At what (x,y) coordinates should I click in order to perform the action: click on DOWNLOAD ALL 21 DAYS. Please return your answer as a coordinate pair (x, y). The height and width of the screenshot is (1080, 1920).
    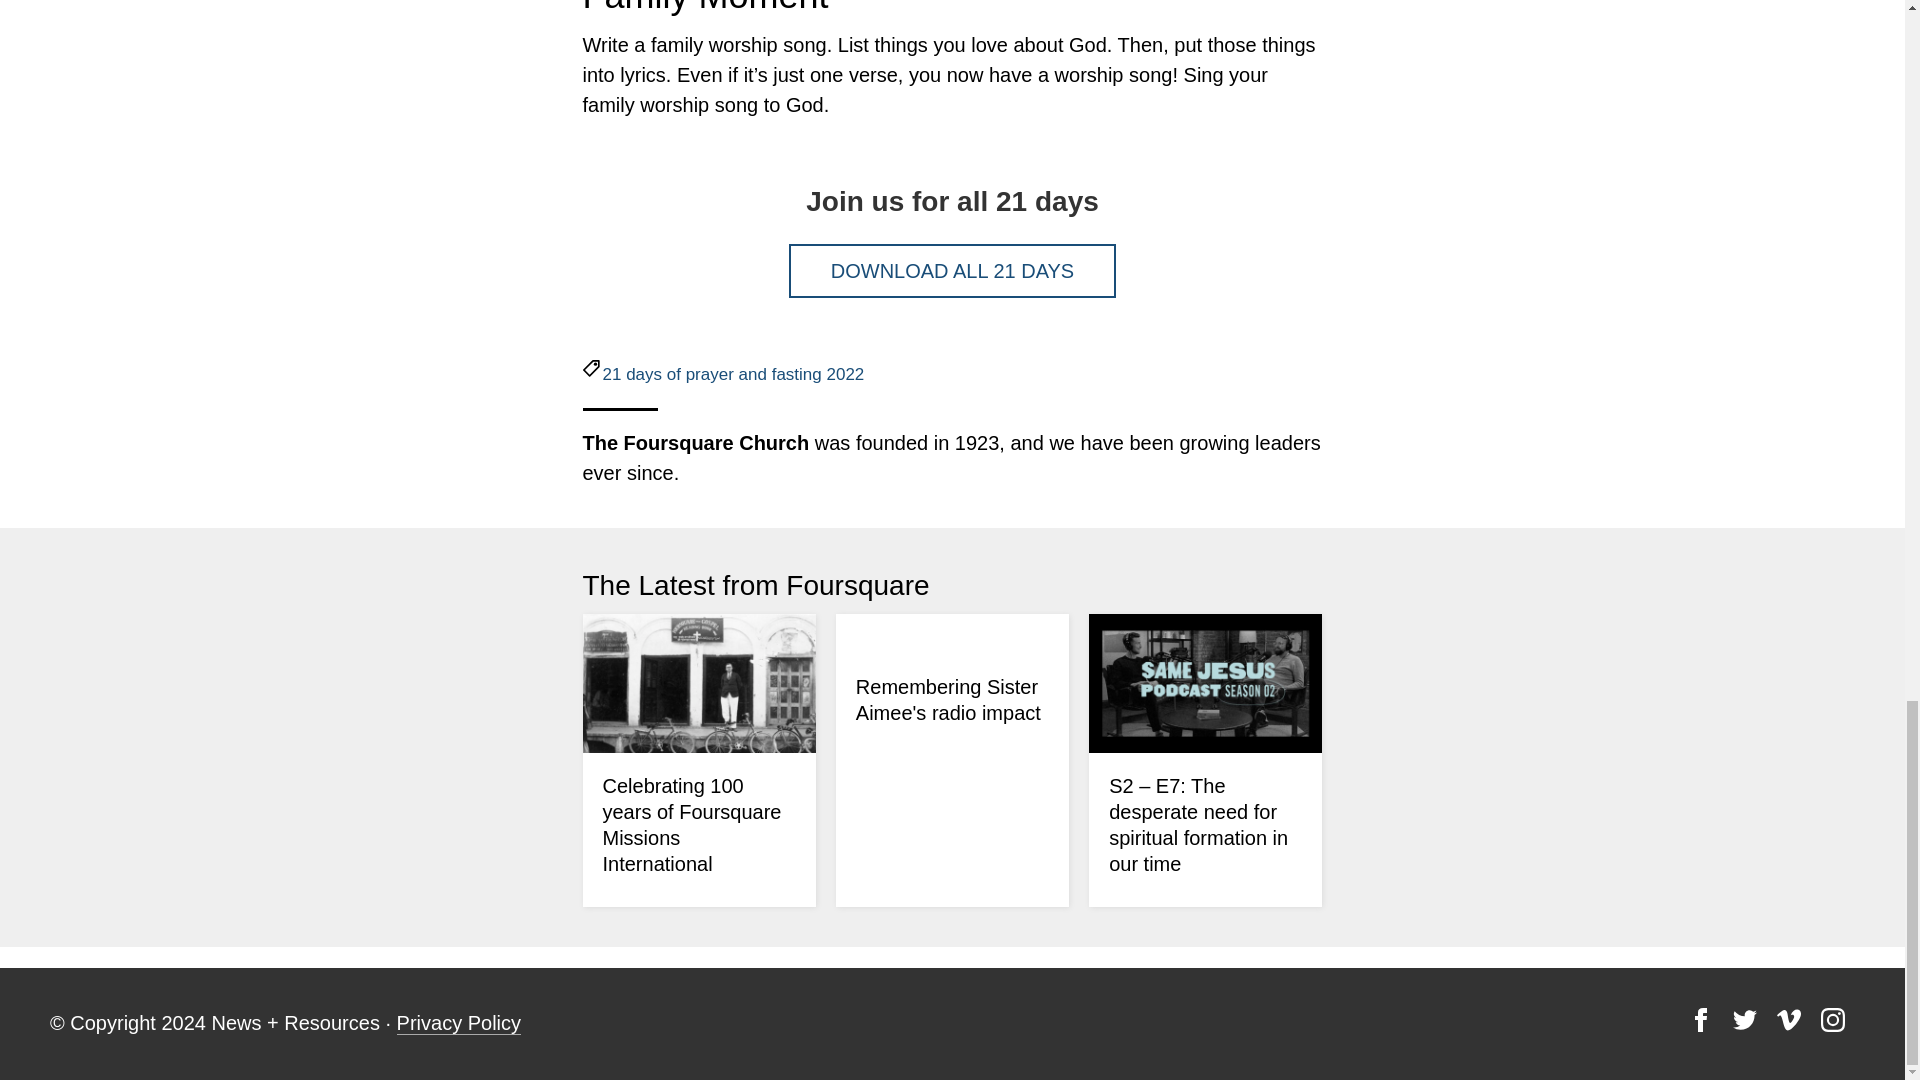
    Looking at the image, I should click on (952, 271).